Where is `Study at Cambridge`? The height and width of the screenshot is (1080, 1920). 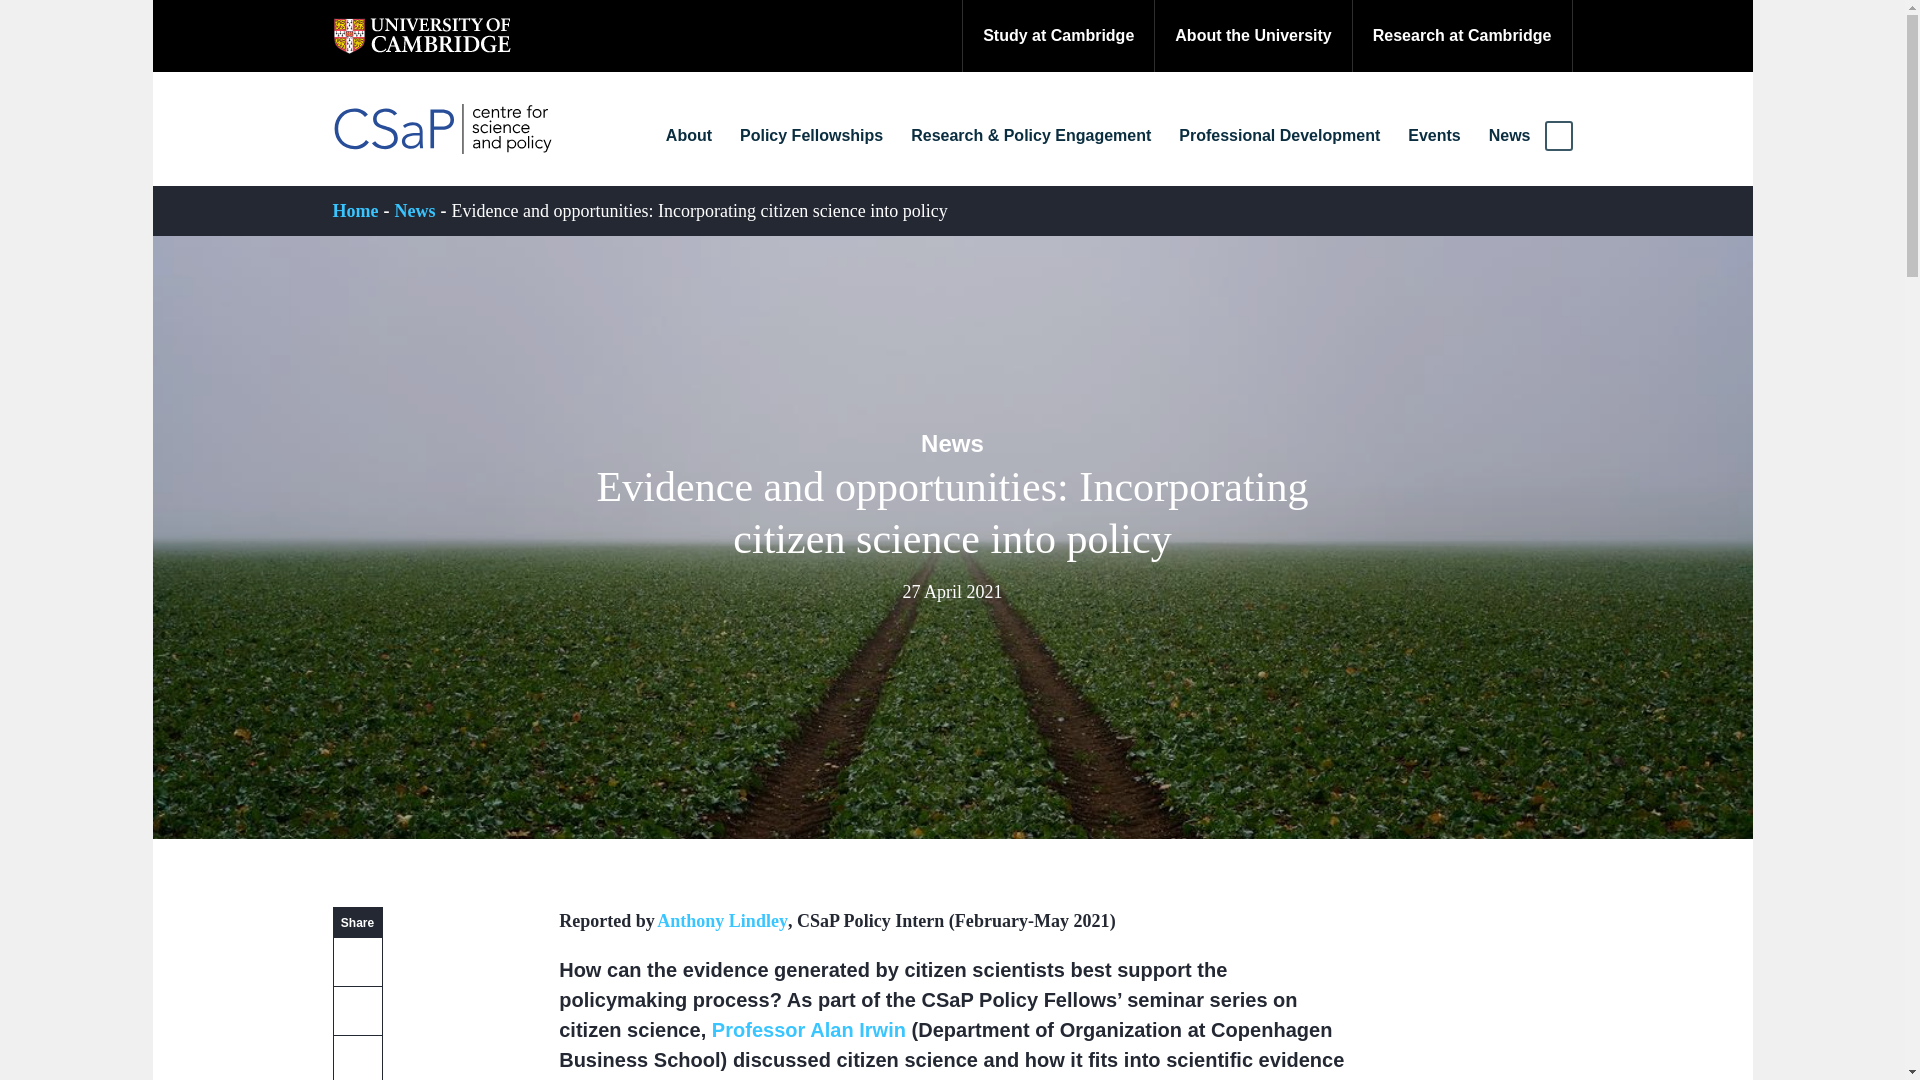
Study at Cambridge is located at coordinates (1057, 36).